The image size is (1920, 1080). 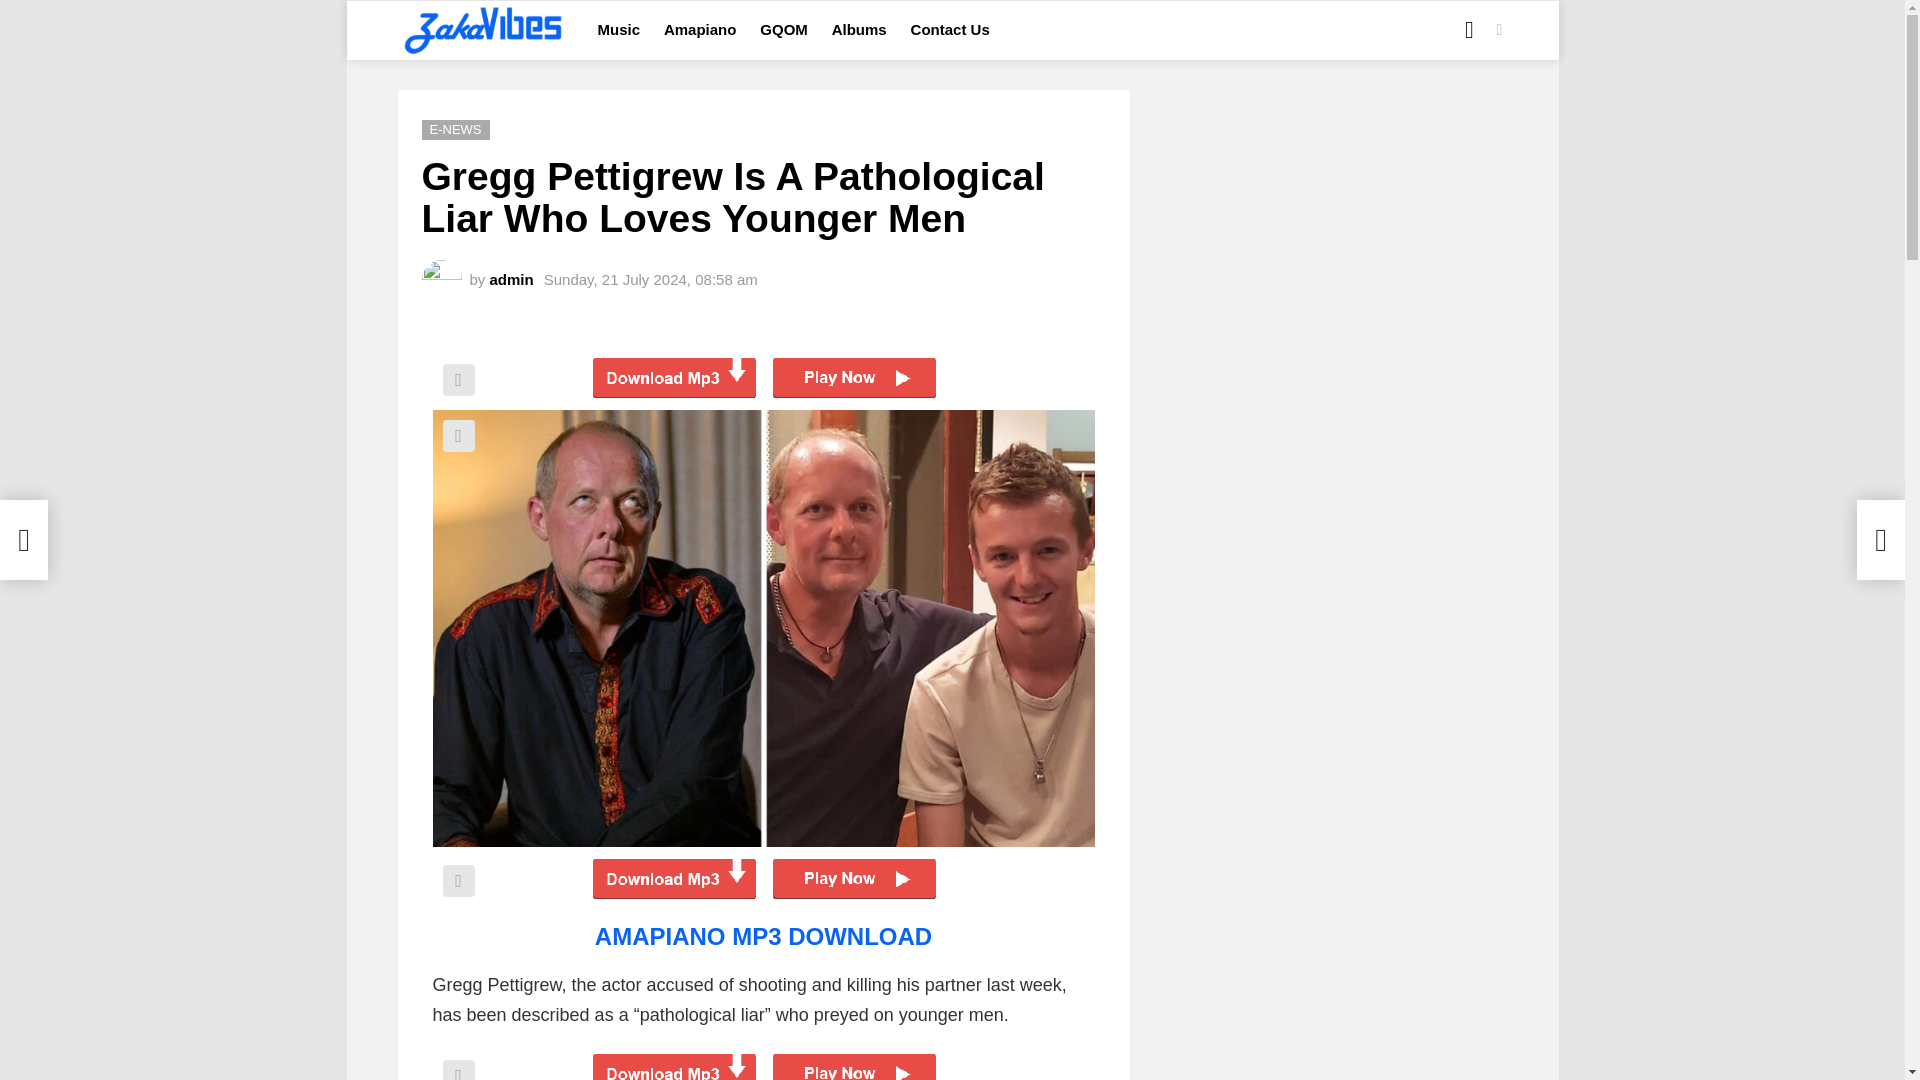 What do you see at coordinates (784, 30) in the screenshot?
I see `GQOM` at bounding box center [784, 30].